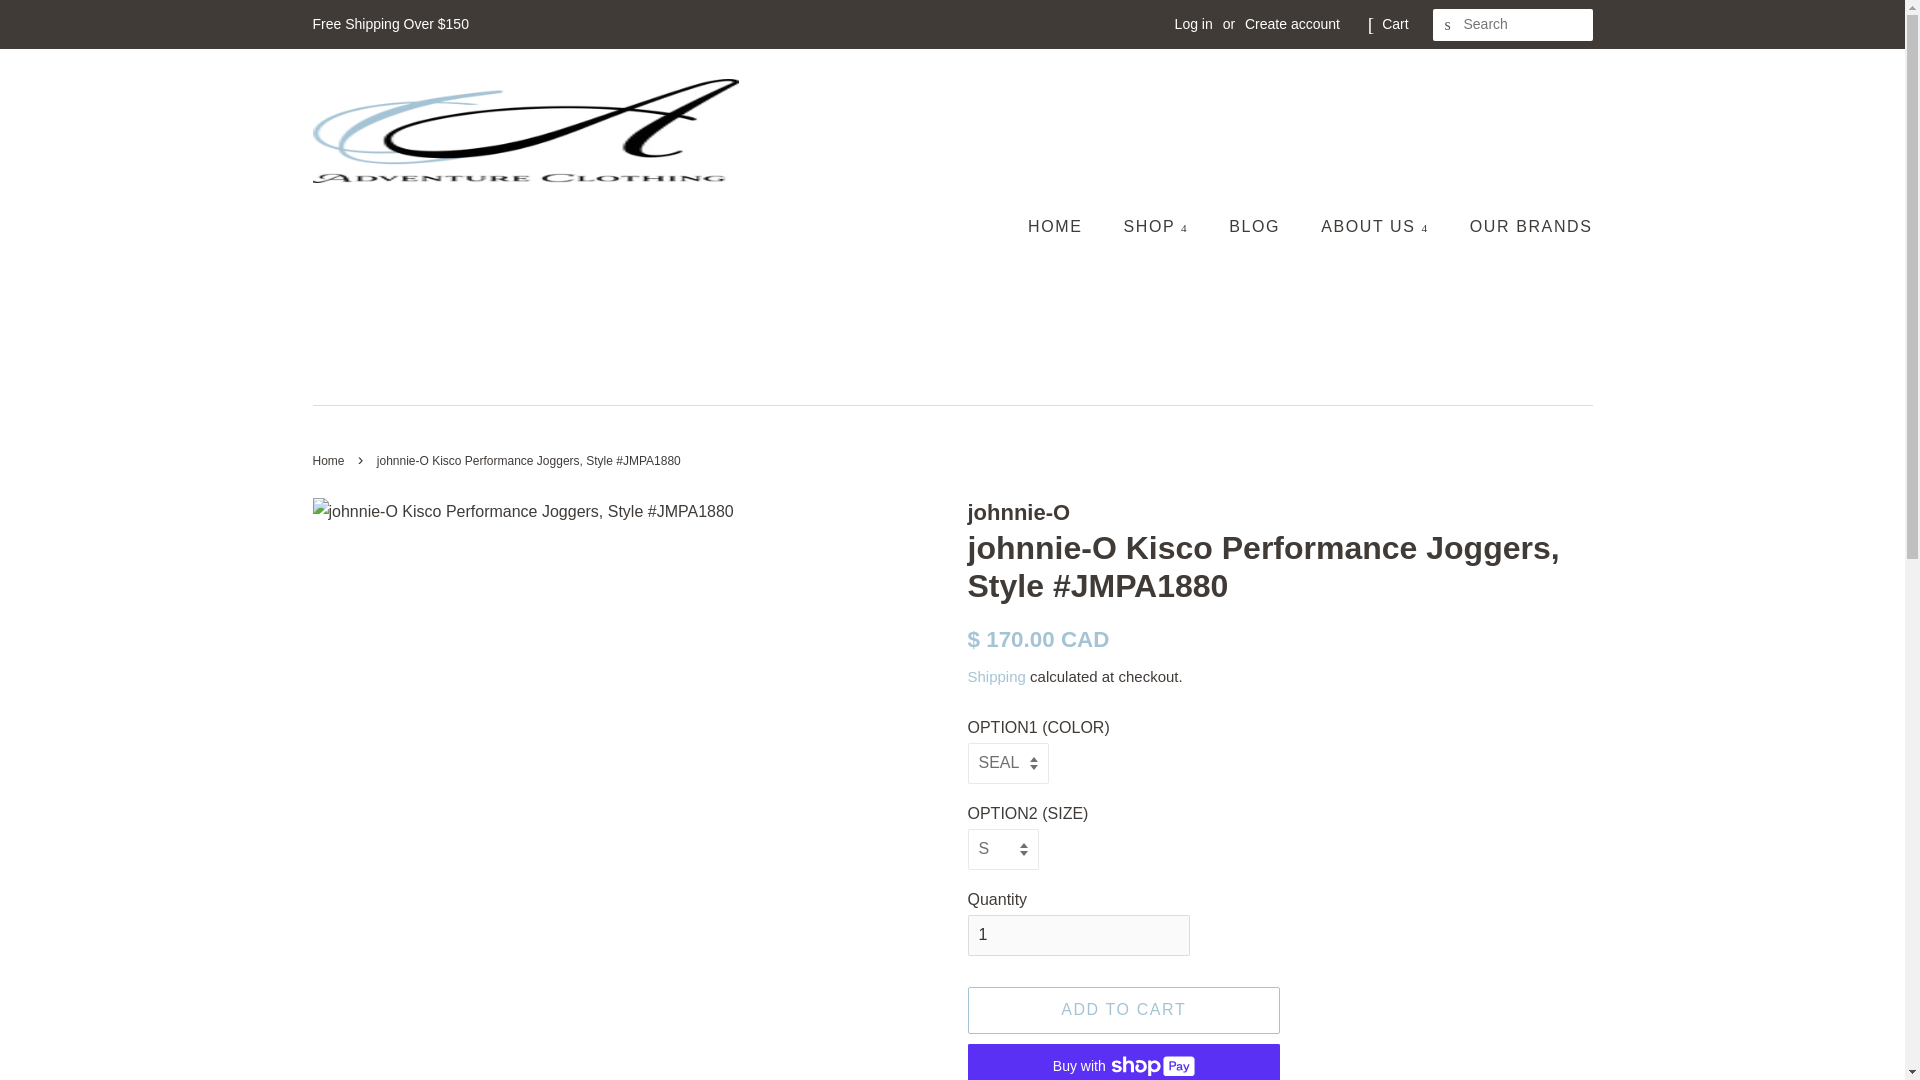  I want to click on Cart, so click(1394, 24).